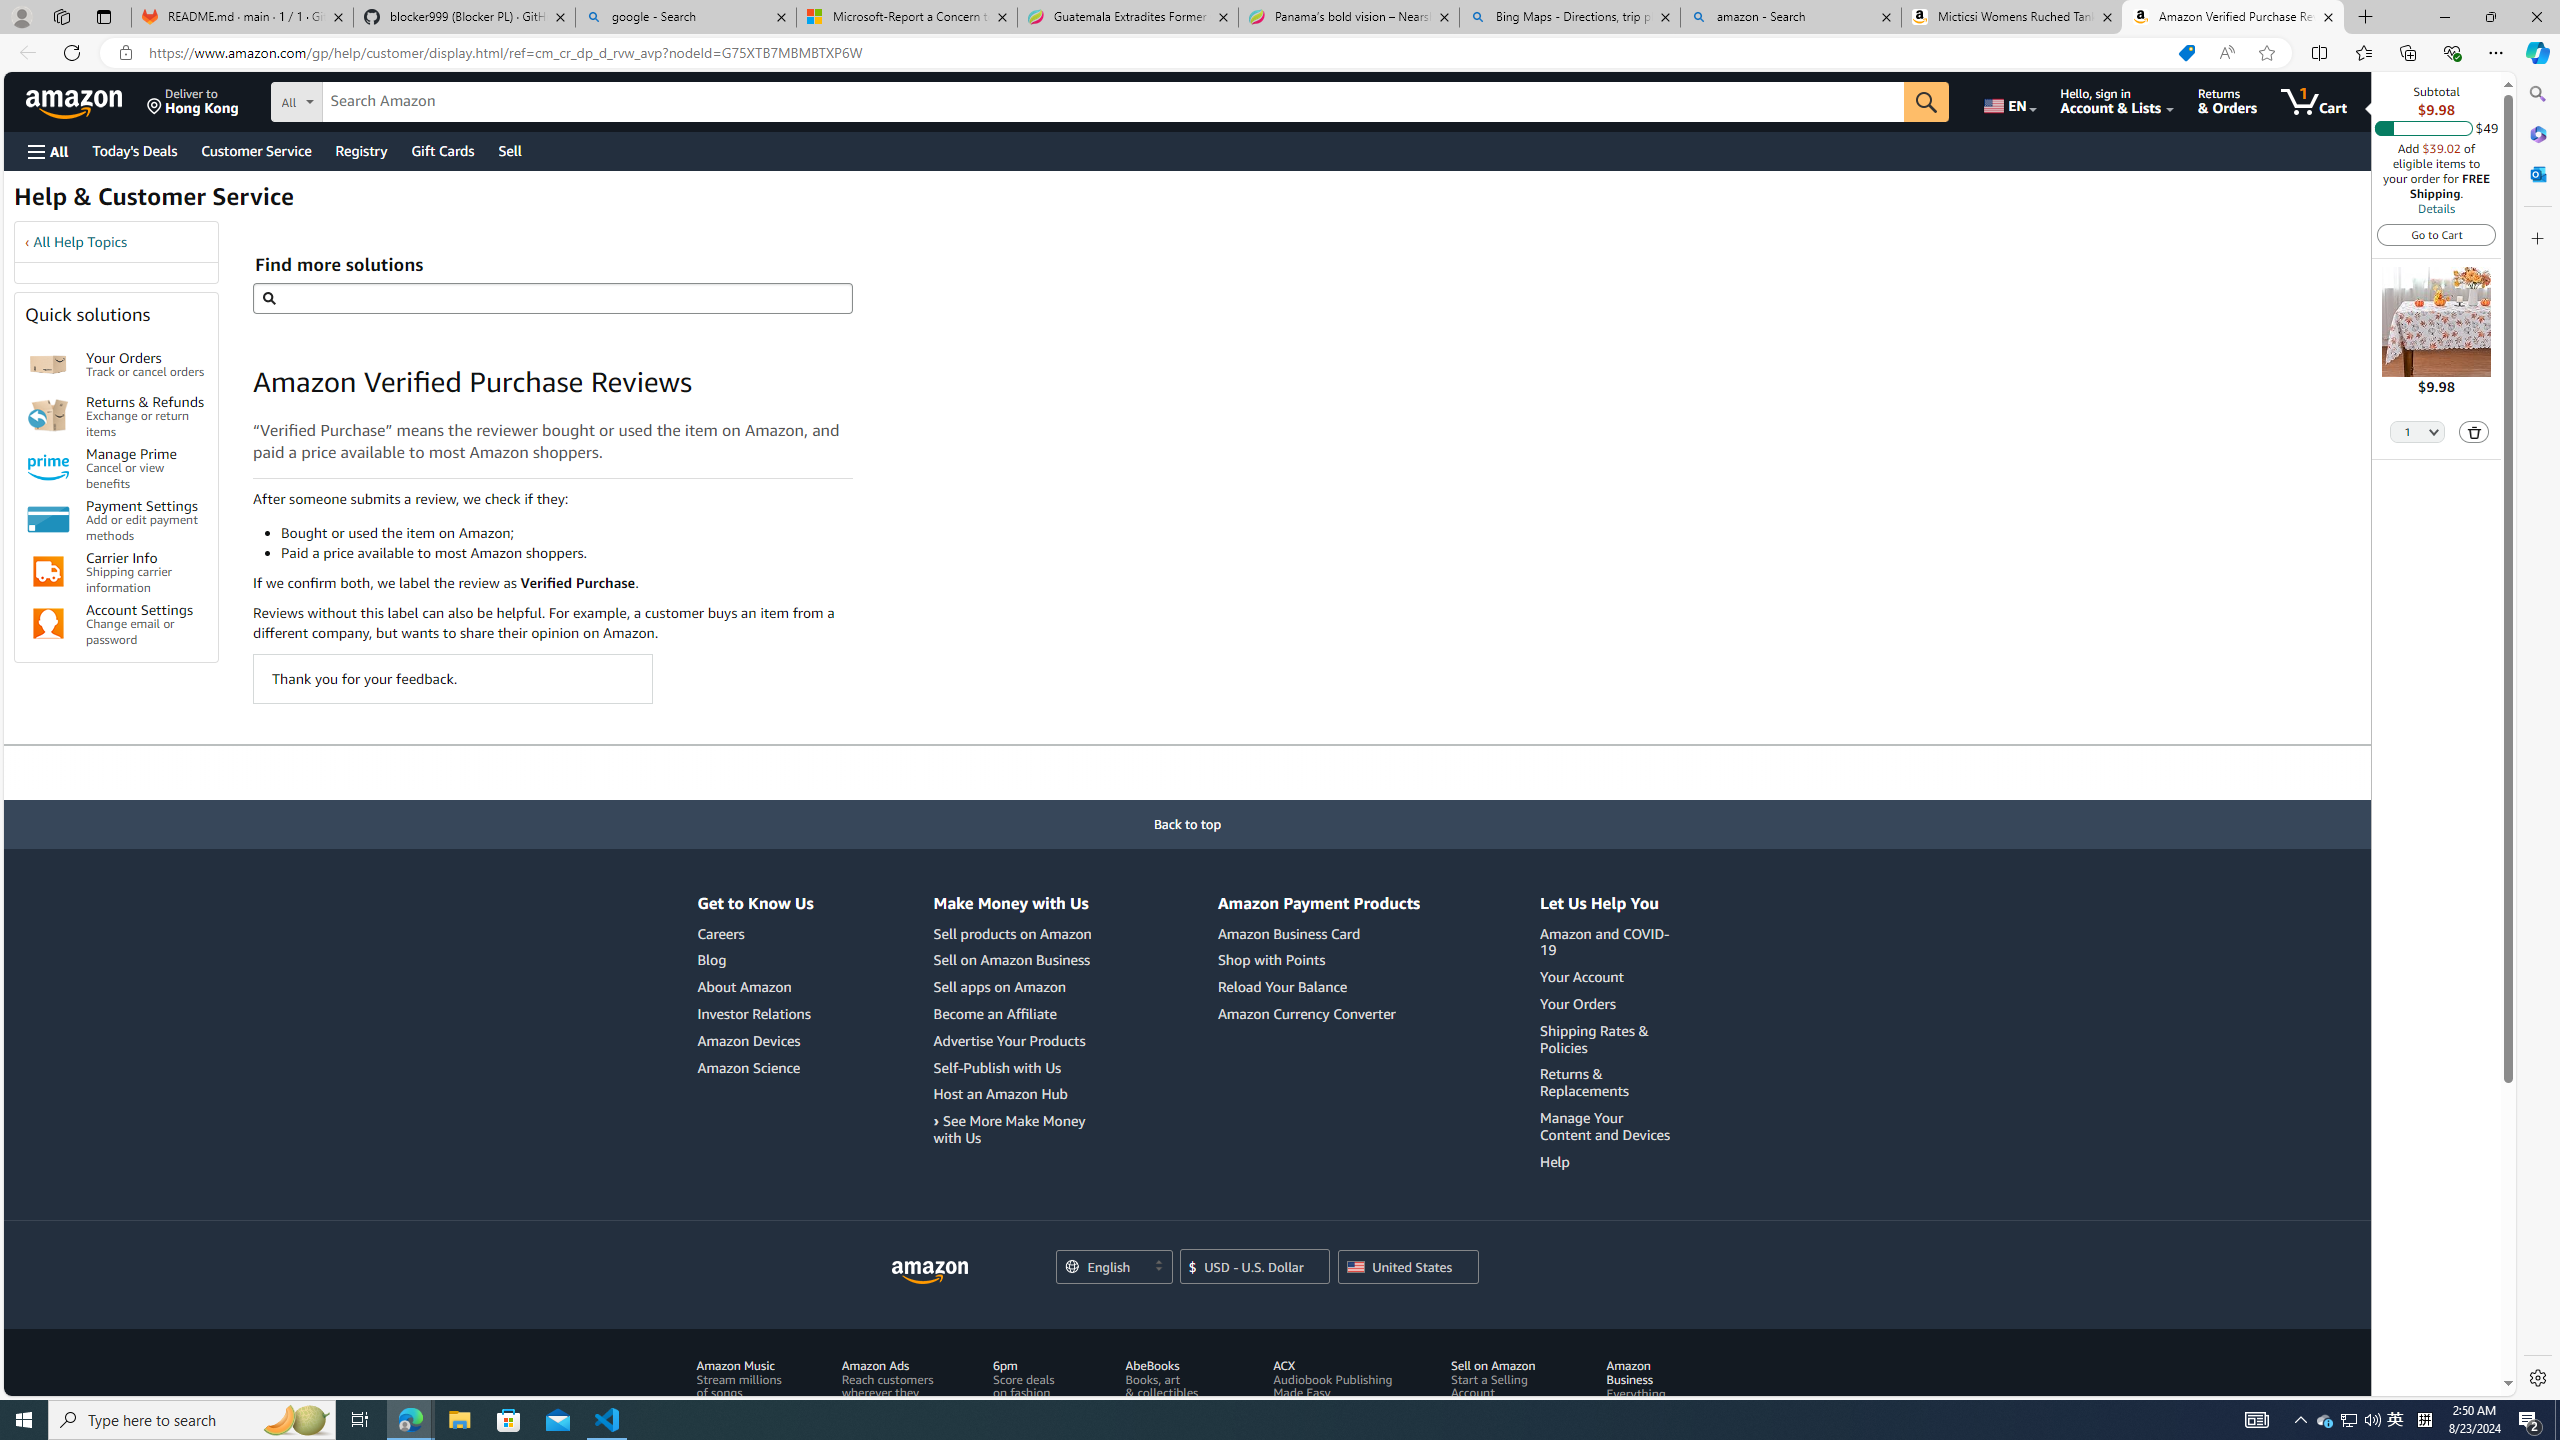  Describe the element at coordinates (1113, 102) in the screenshot. I see `Search Amazon` at that location.